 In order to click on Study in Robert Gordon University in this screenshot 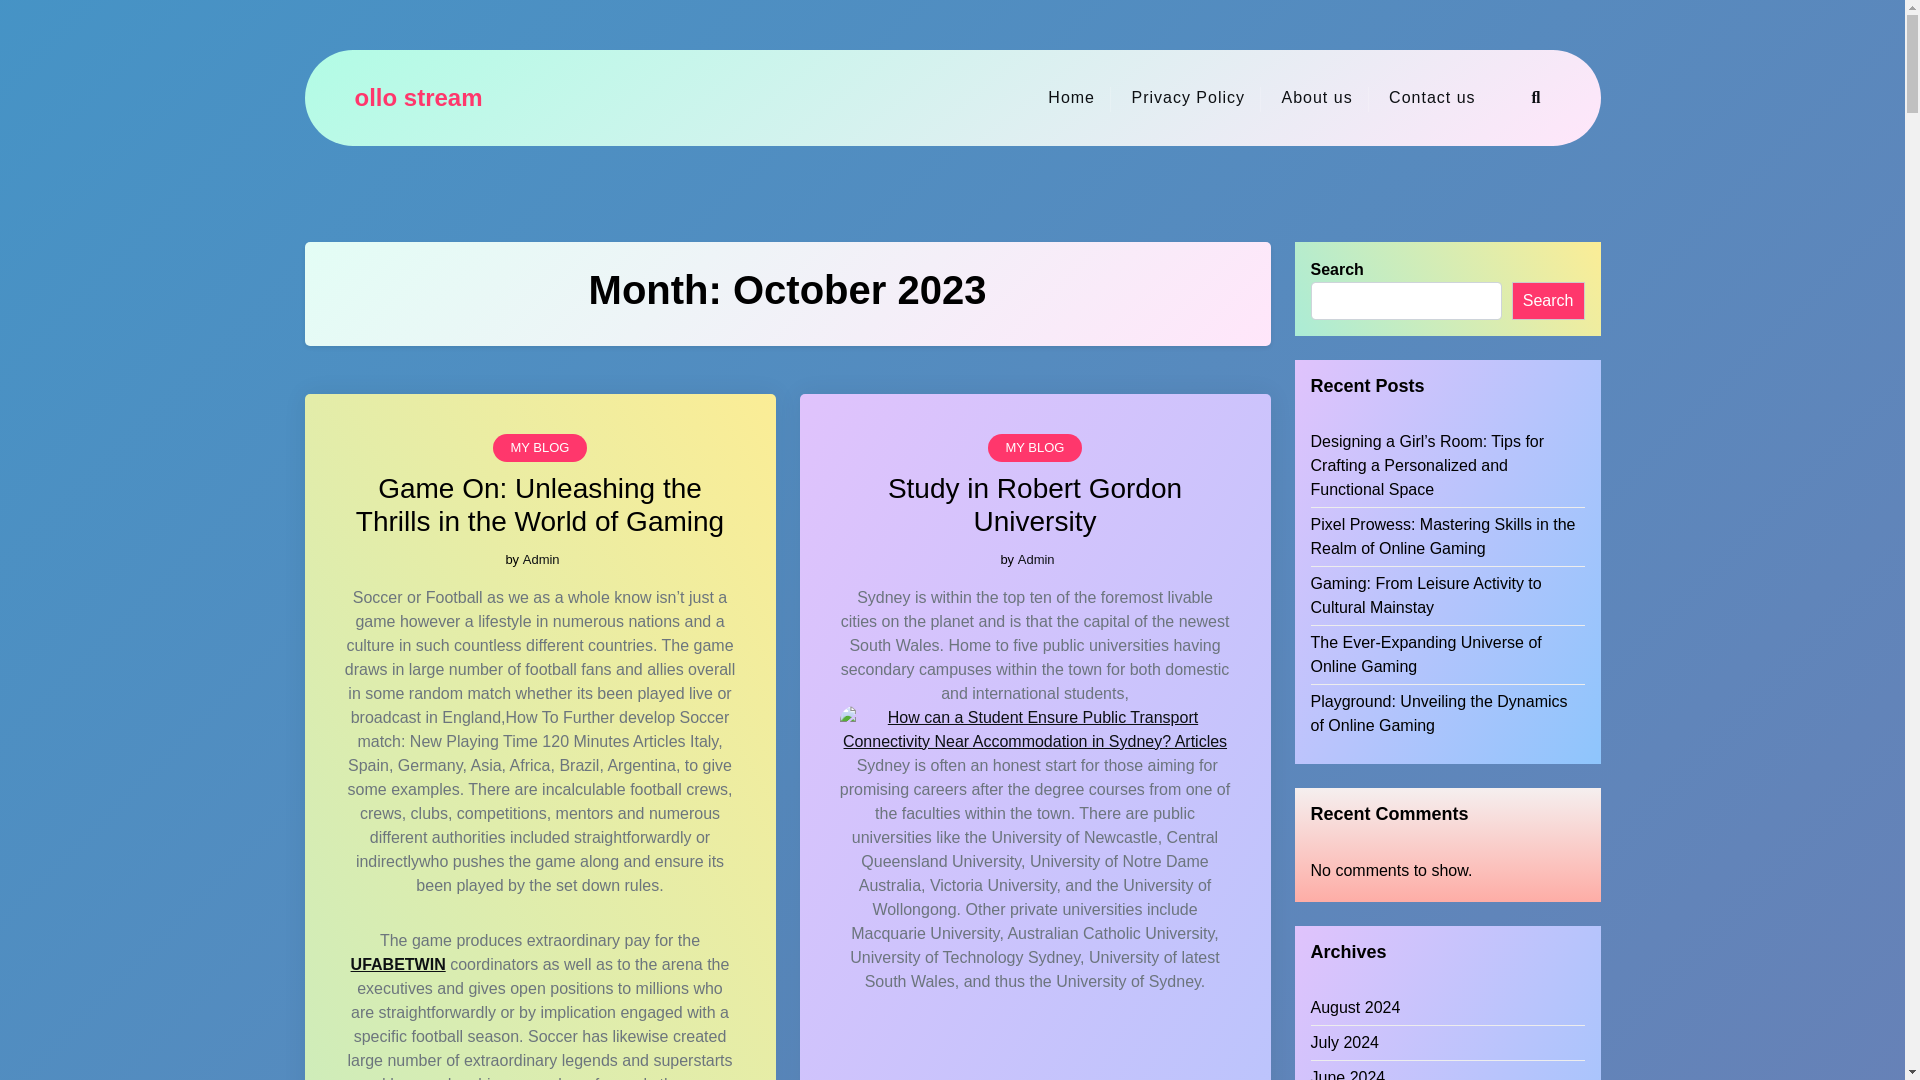, I will do `click(1035, 504)`.